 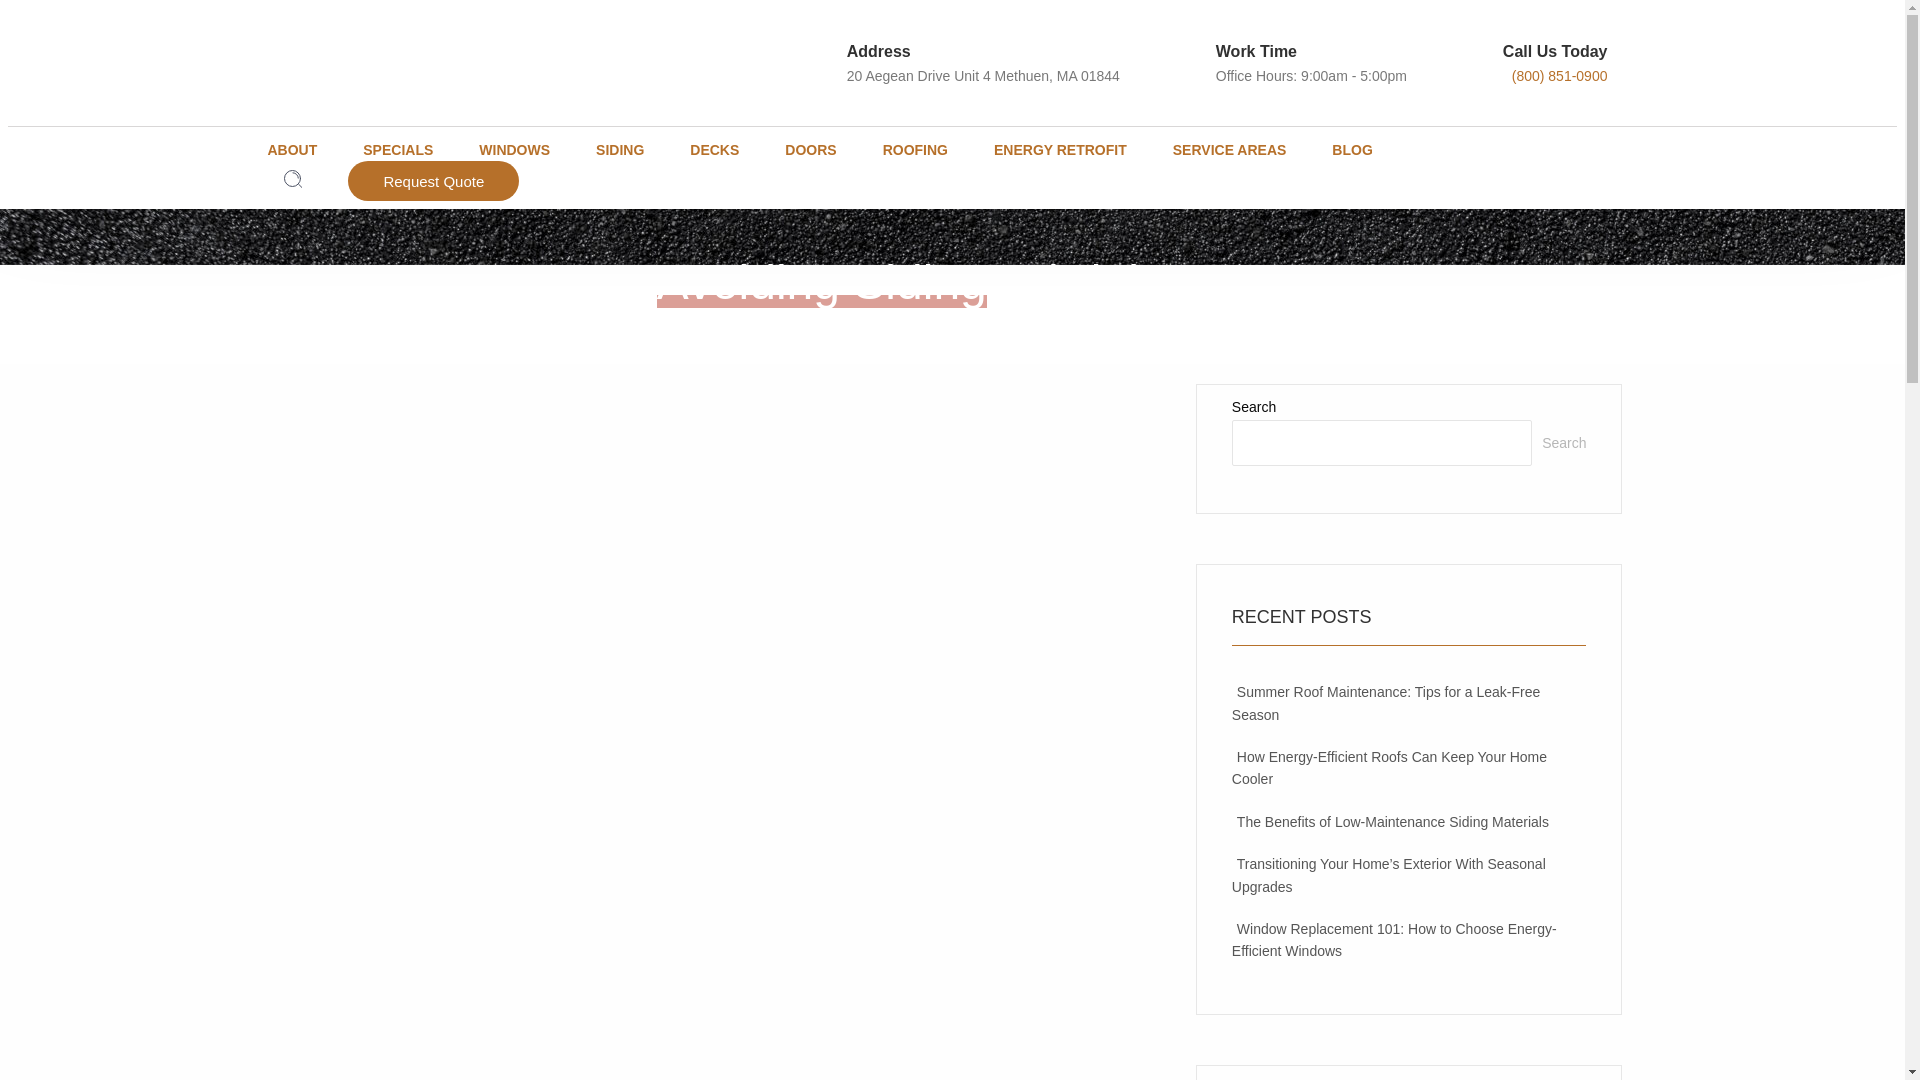 I want to click on DECKS, so click(x=726, y=150).